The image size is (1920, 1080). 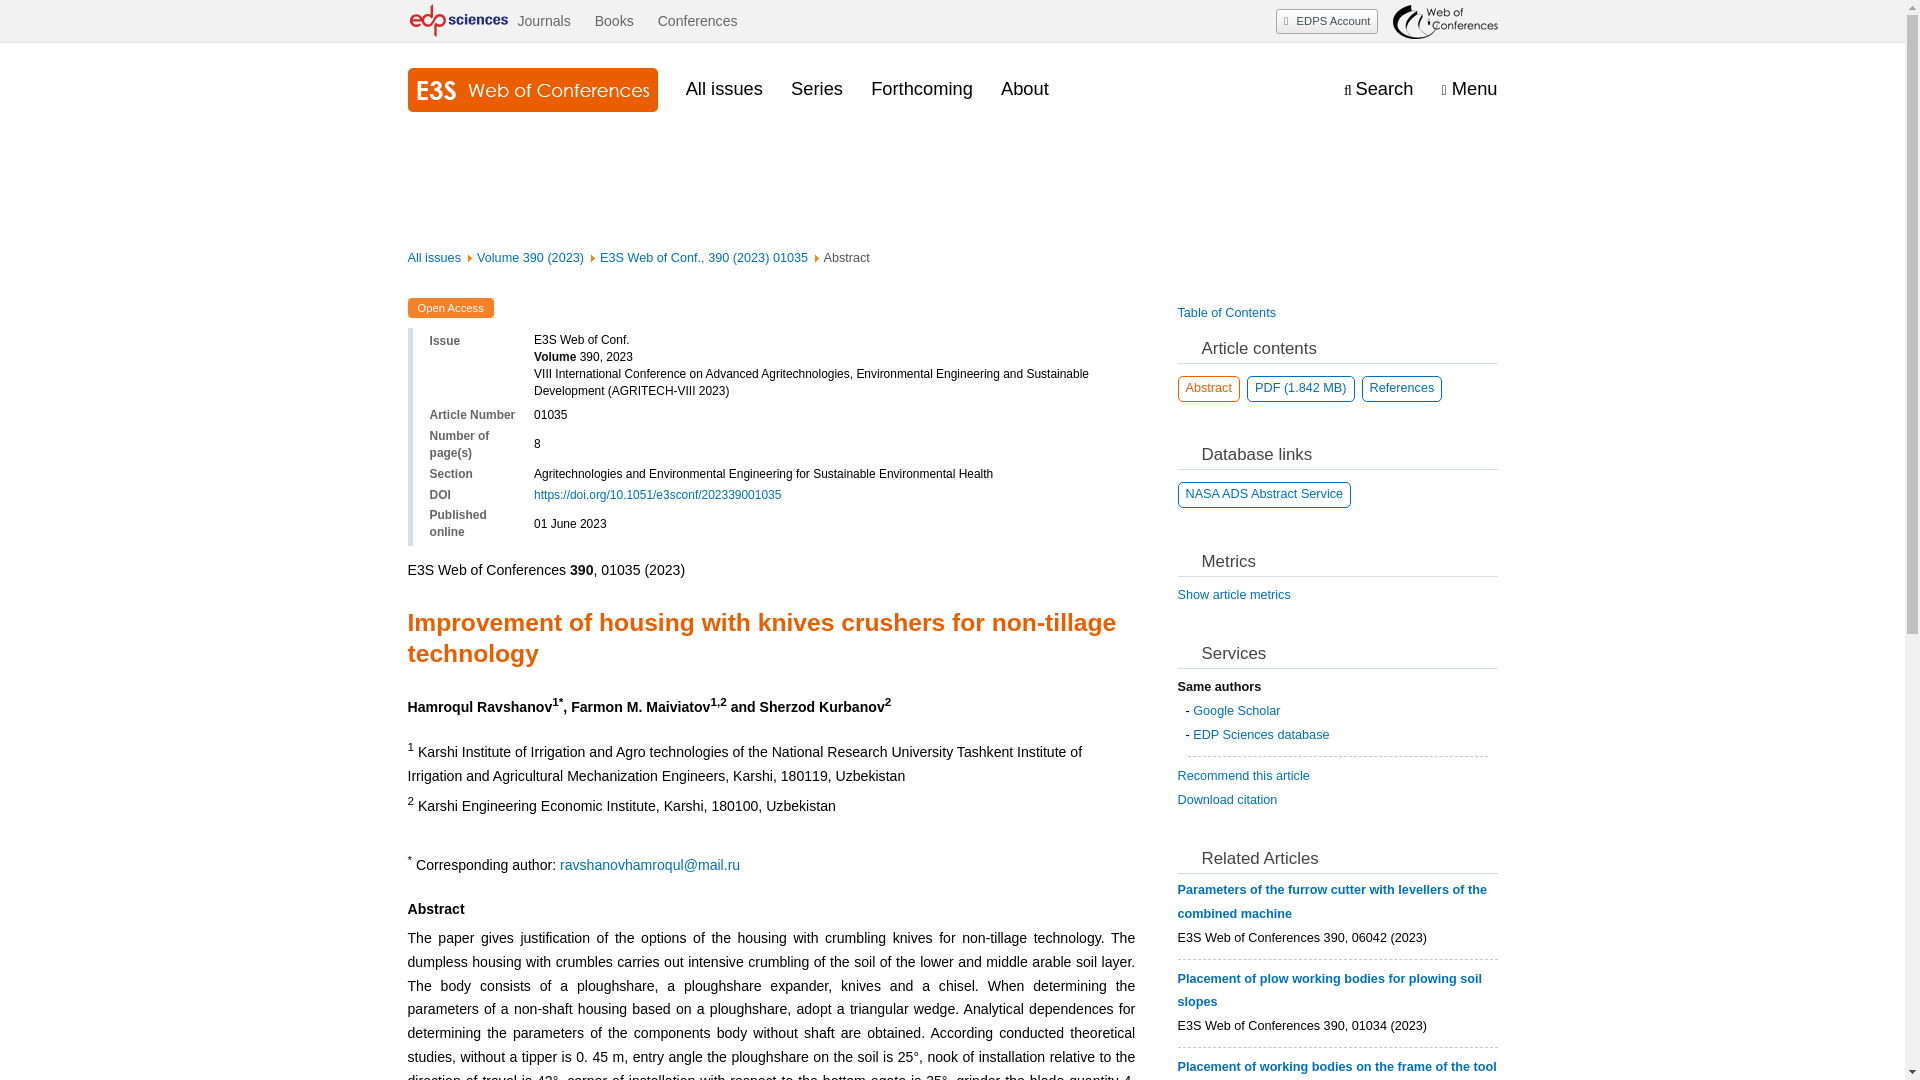 What do you see at coordinates (543, 21) in the screenshot?
I see `Journals` at bounding box center [543, 21].